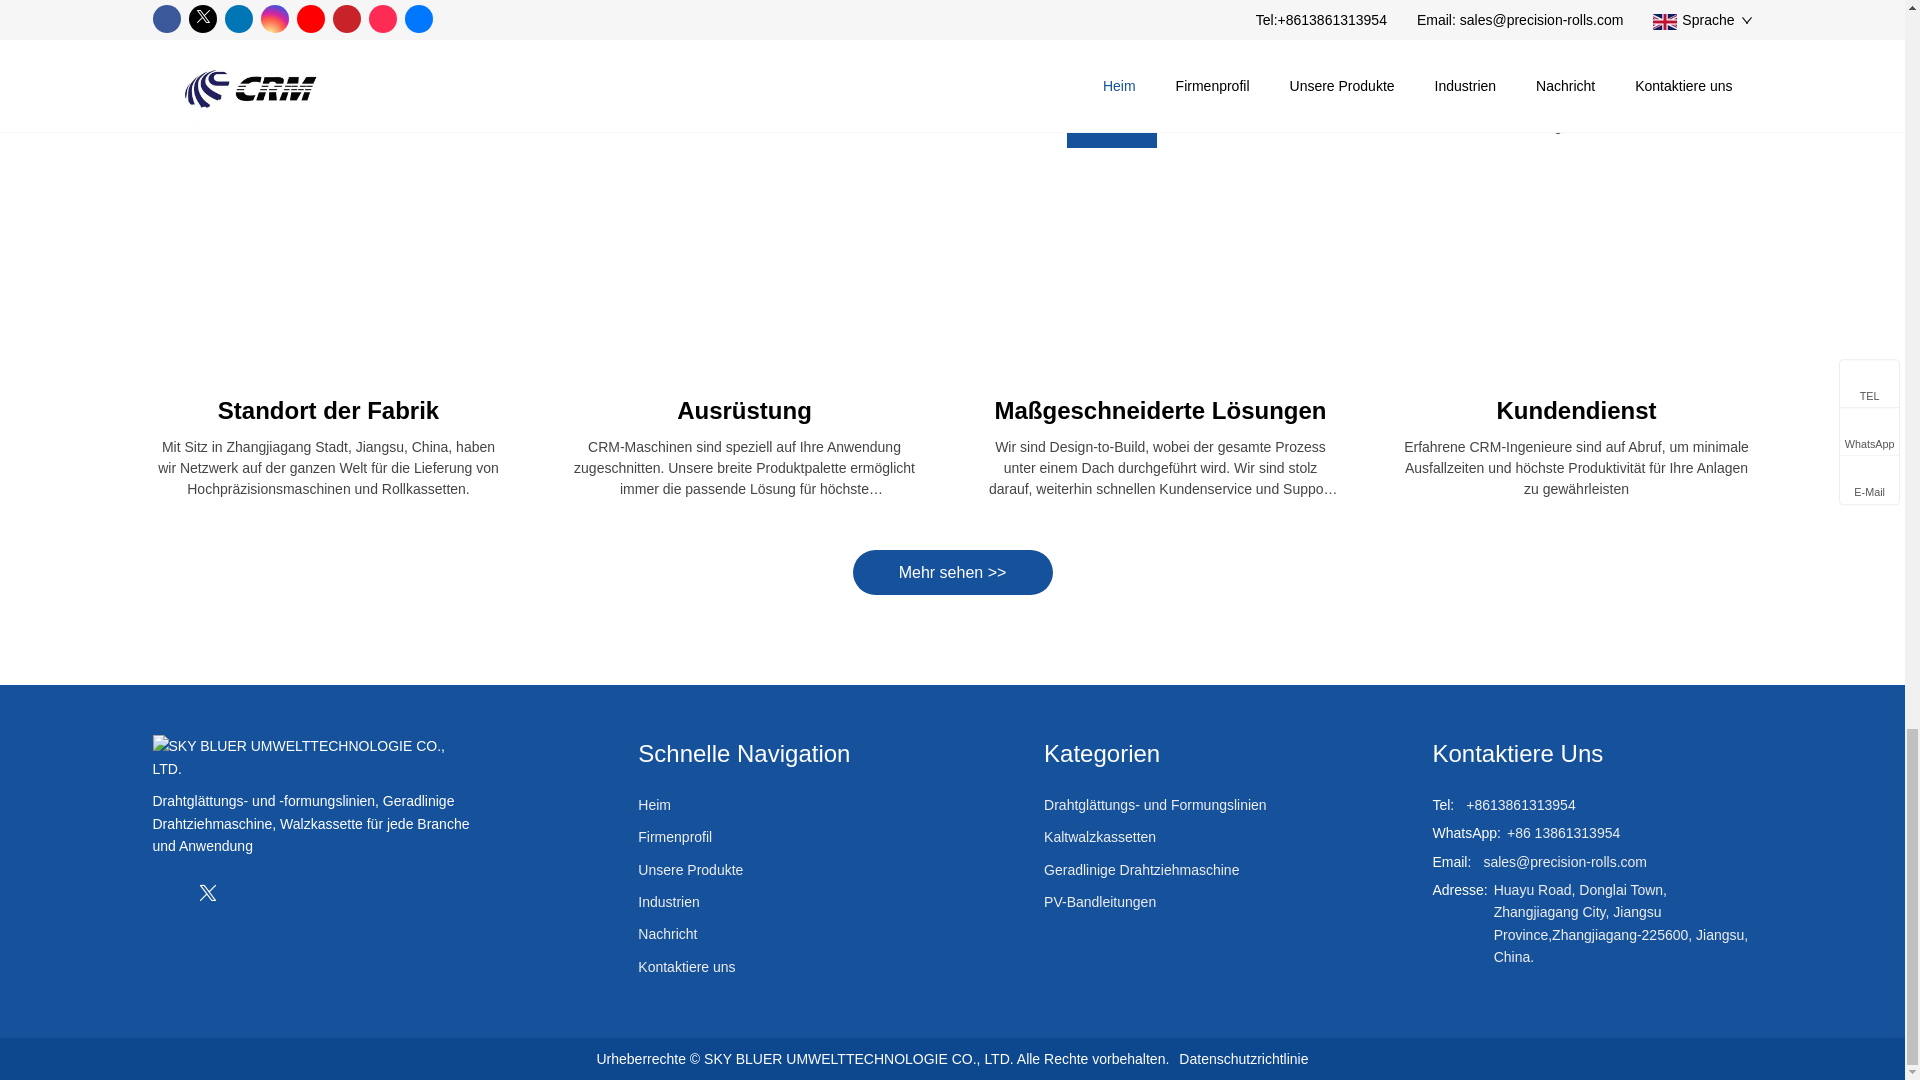 This screenshot has height=1080, width=1920. What do you see at coordinates (207, 892) in the screenshot?
I see `twitter` at bounding box center [207, 892].